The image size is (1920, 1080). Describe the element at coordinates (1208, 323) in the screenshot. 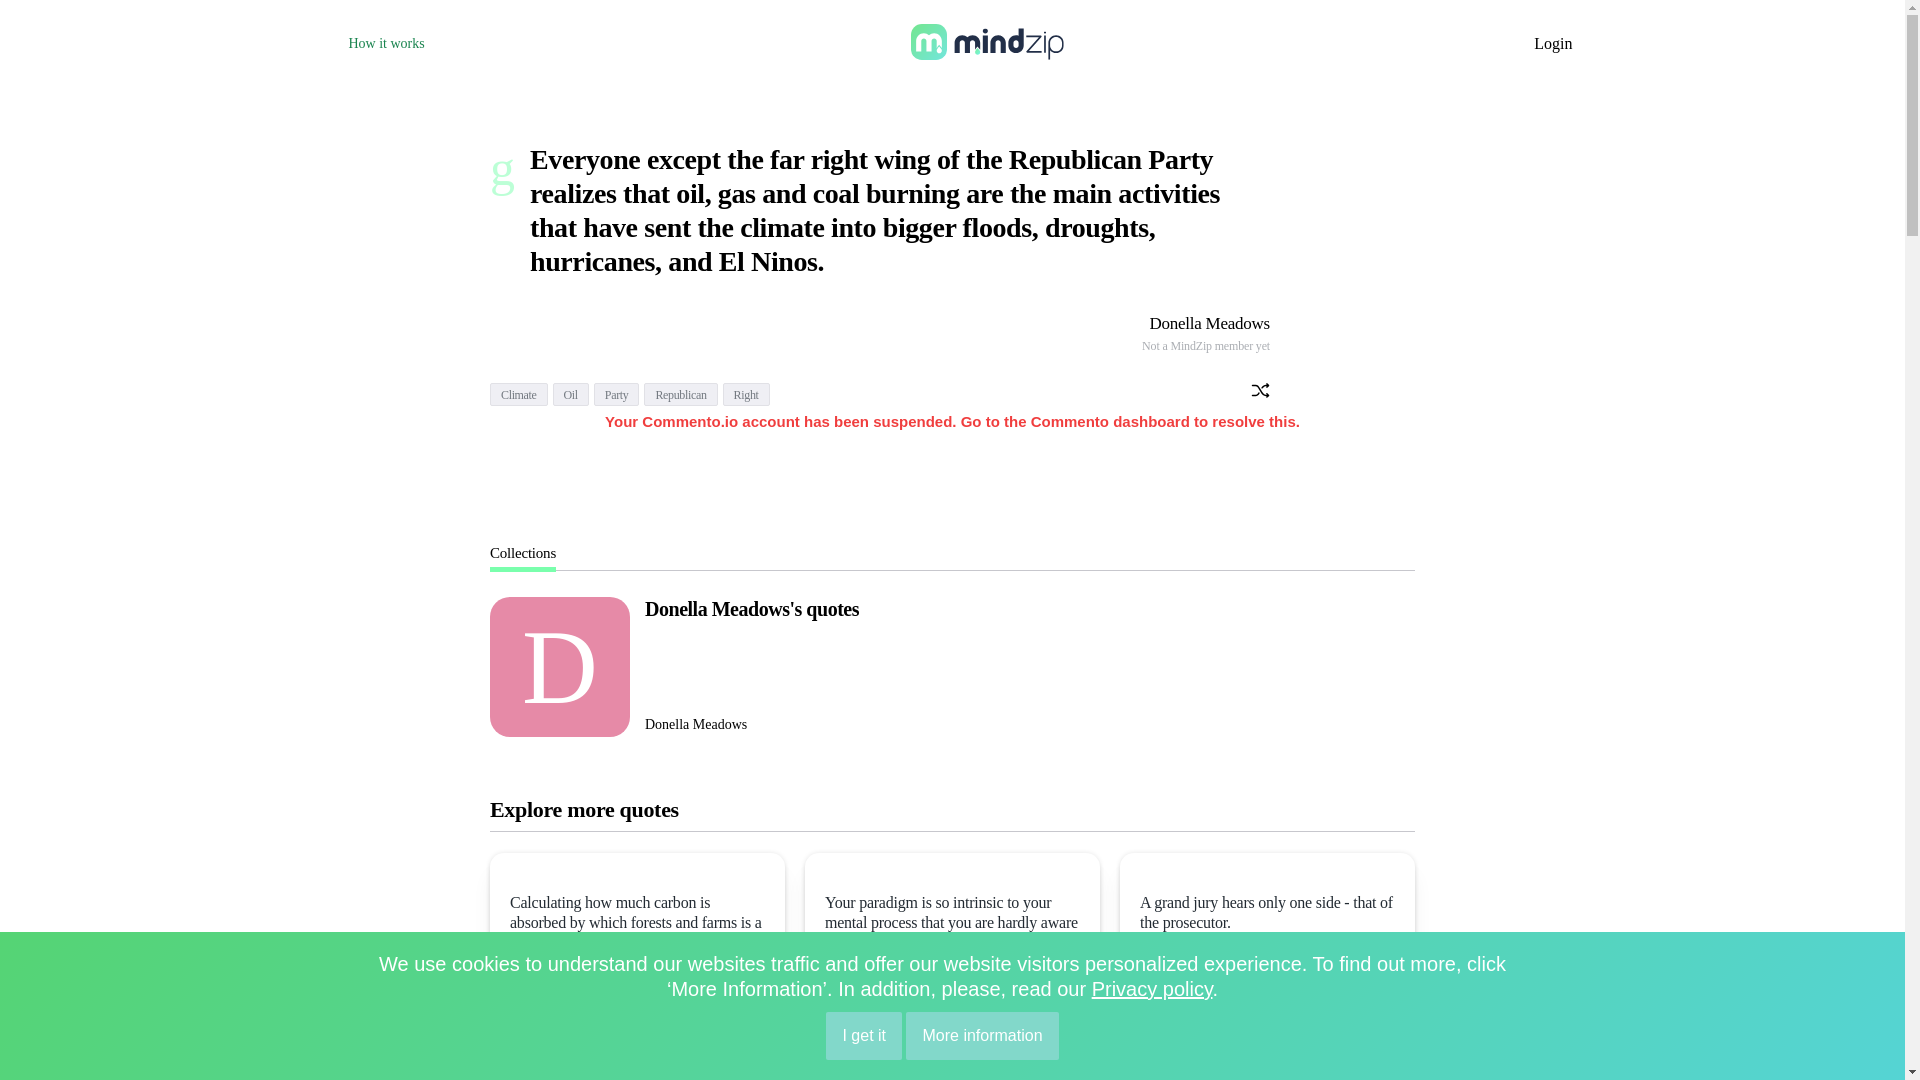

I see `Donella Meadows` at that location.